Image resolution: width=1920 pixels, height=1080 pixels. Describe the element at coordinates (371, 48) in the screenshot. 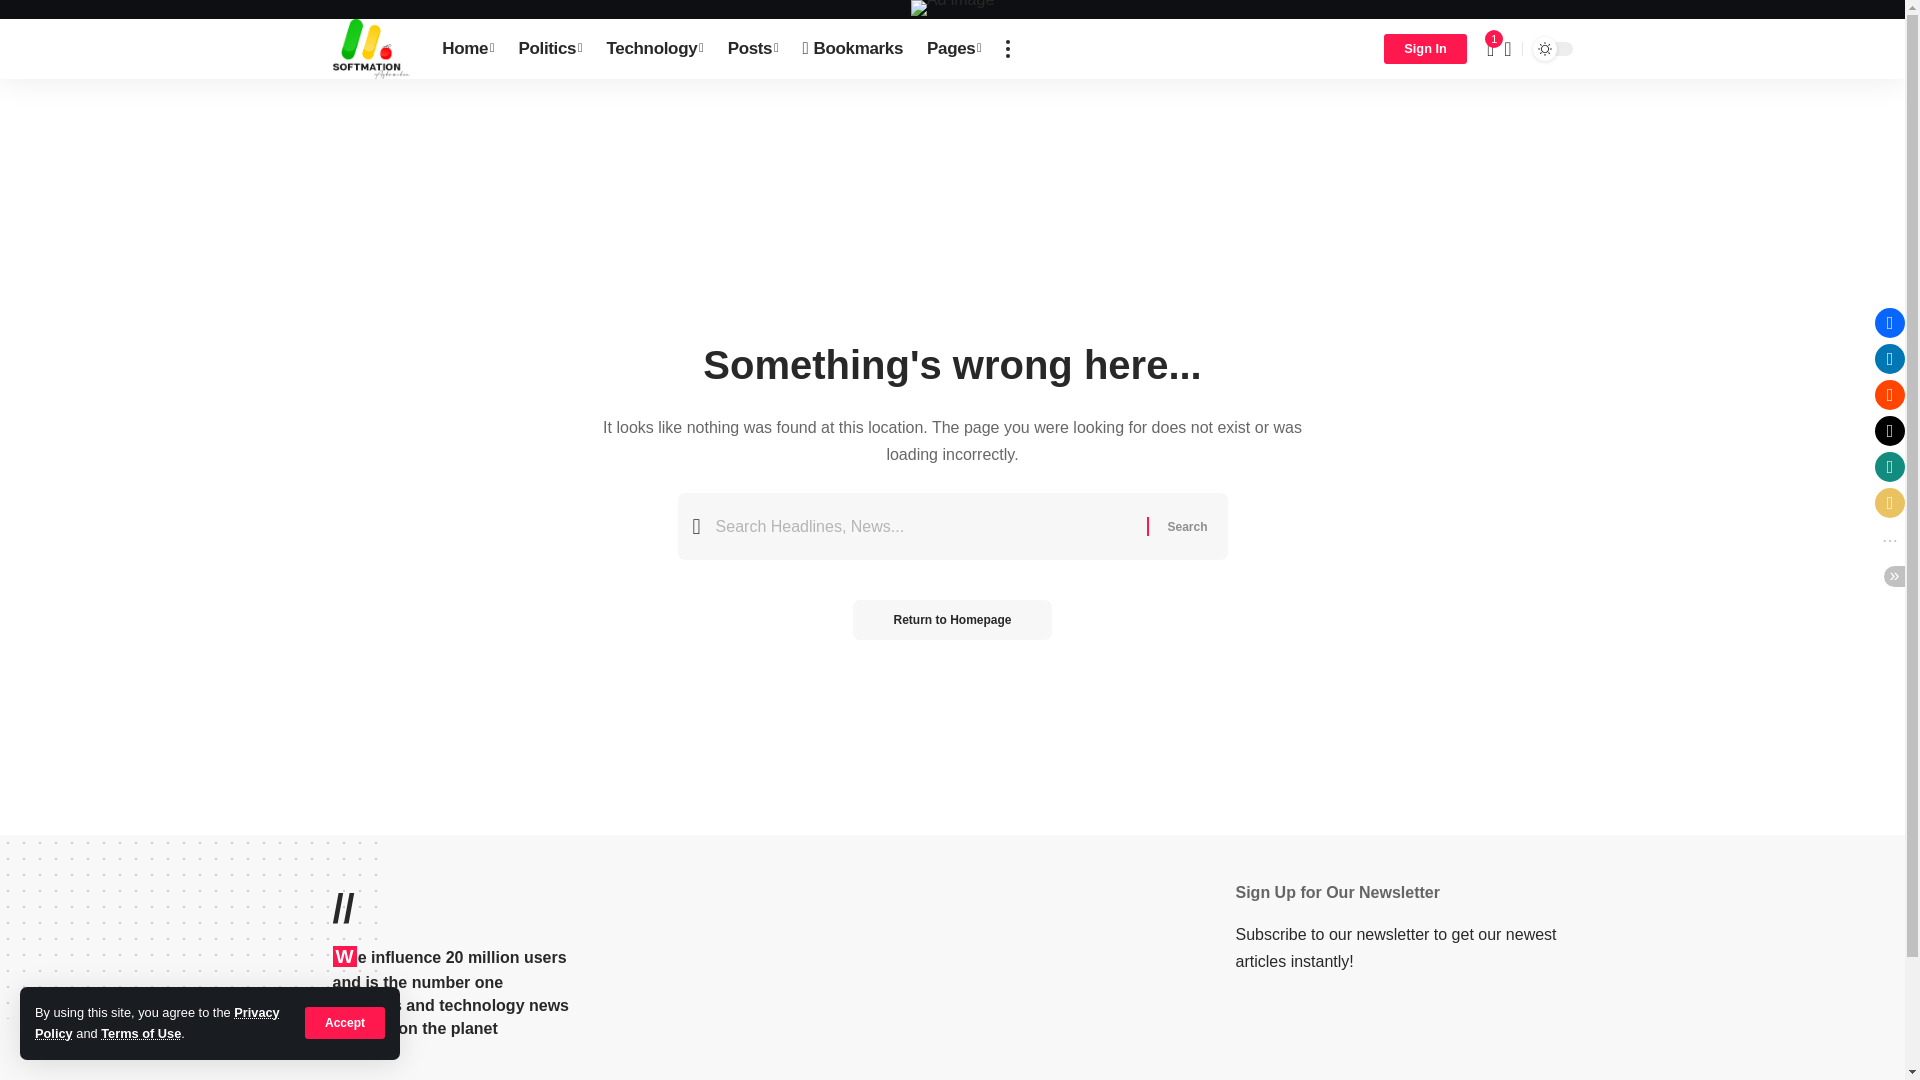

I see `Softmation` at that location.